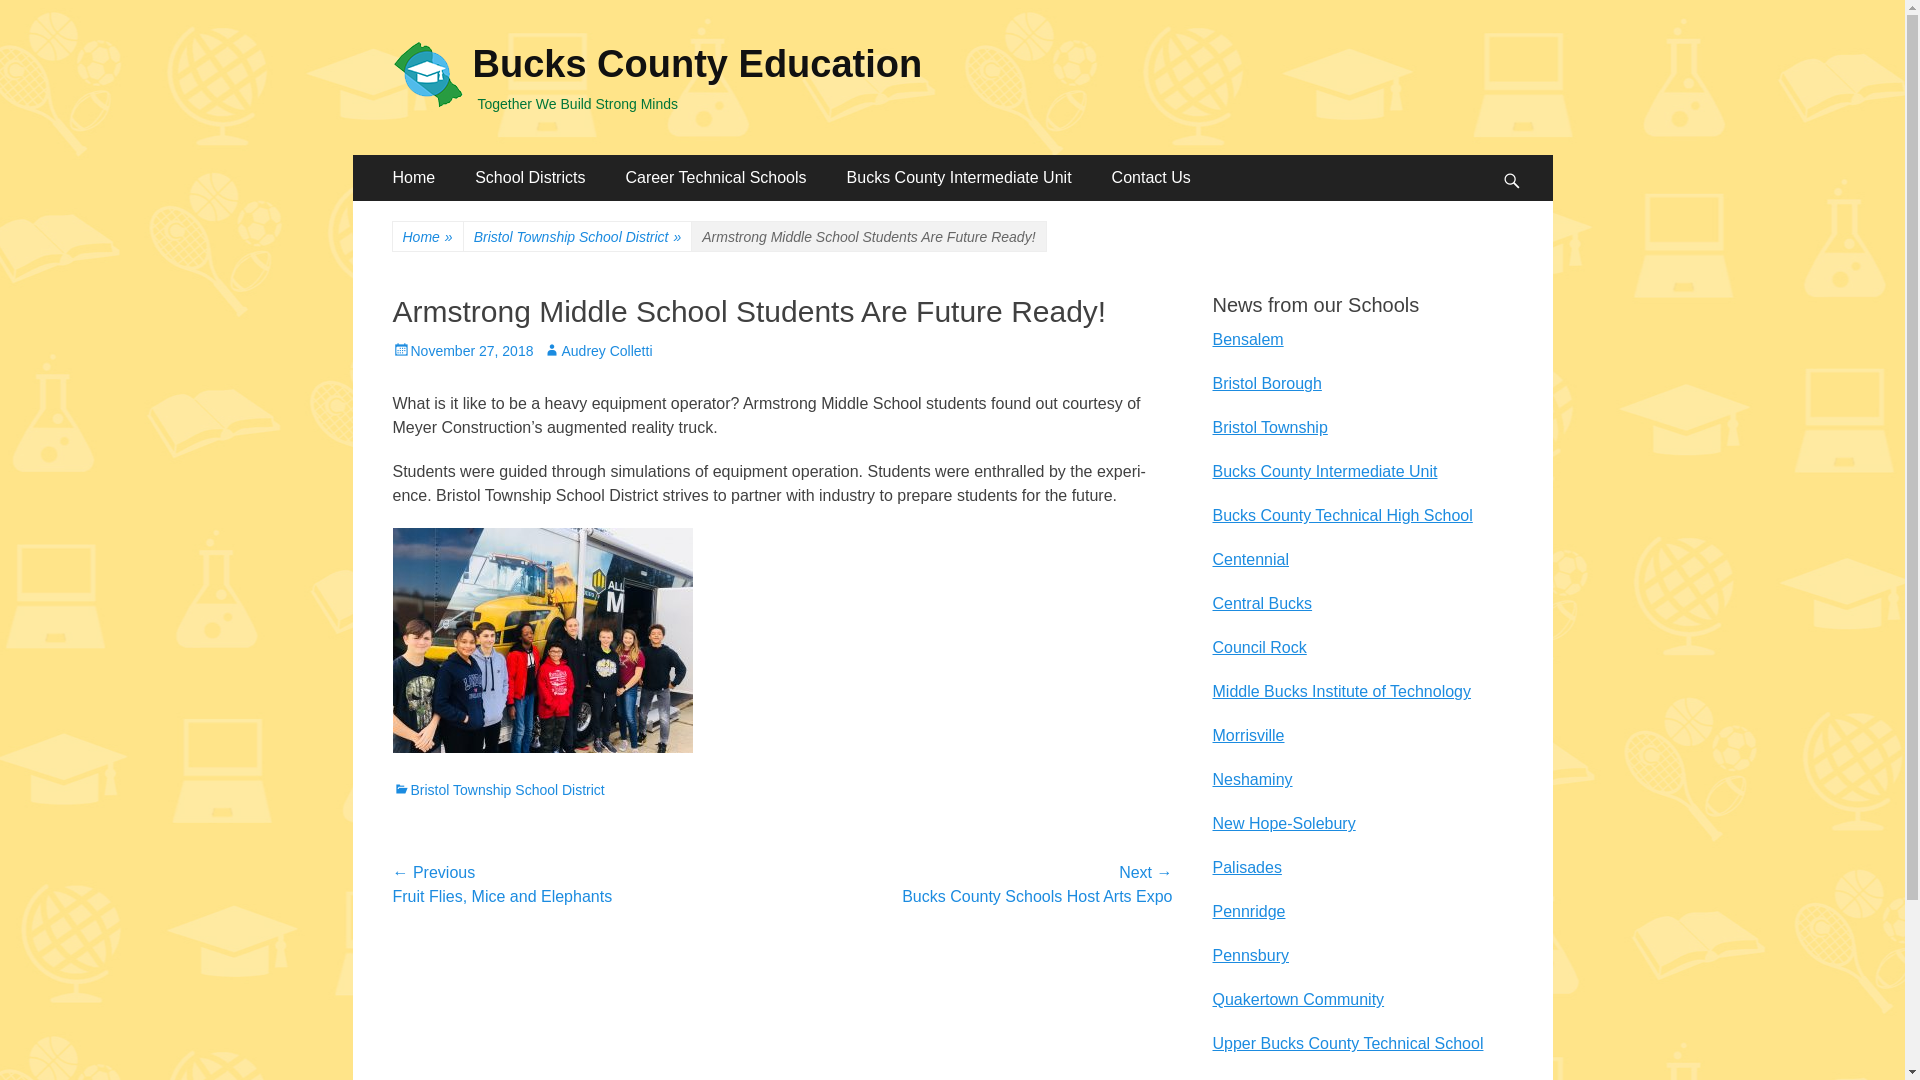  Describe the element at coordinates (1250, 559) in the screenshot. I see `Centennial` at that location.